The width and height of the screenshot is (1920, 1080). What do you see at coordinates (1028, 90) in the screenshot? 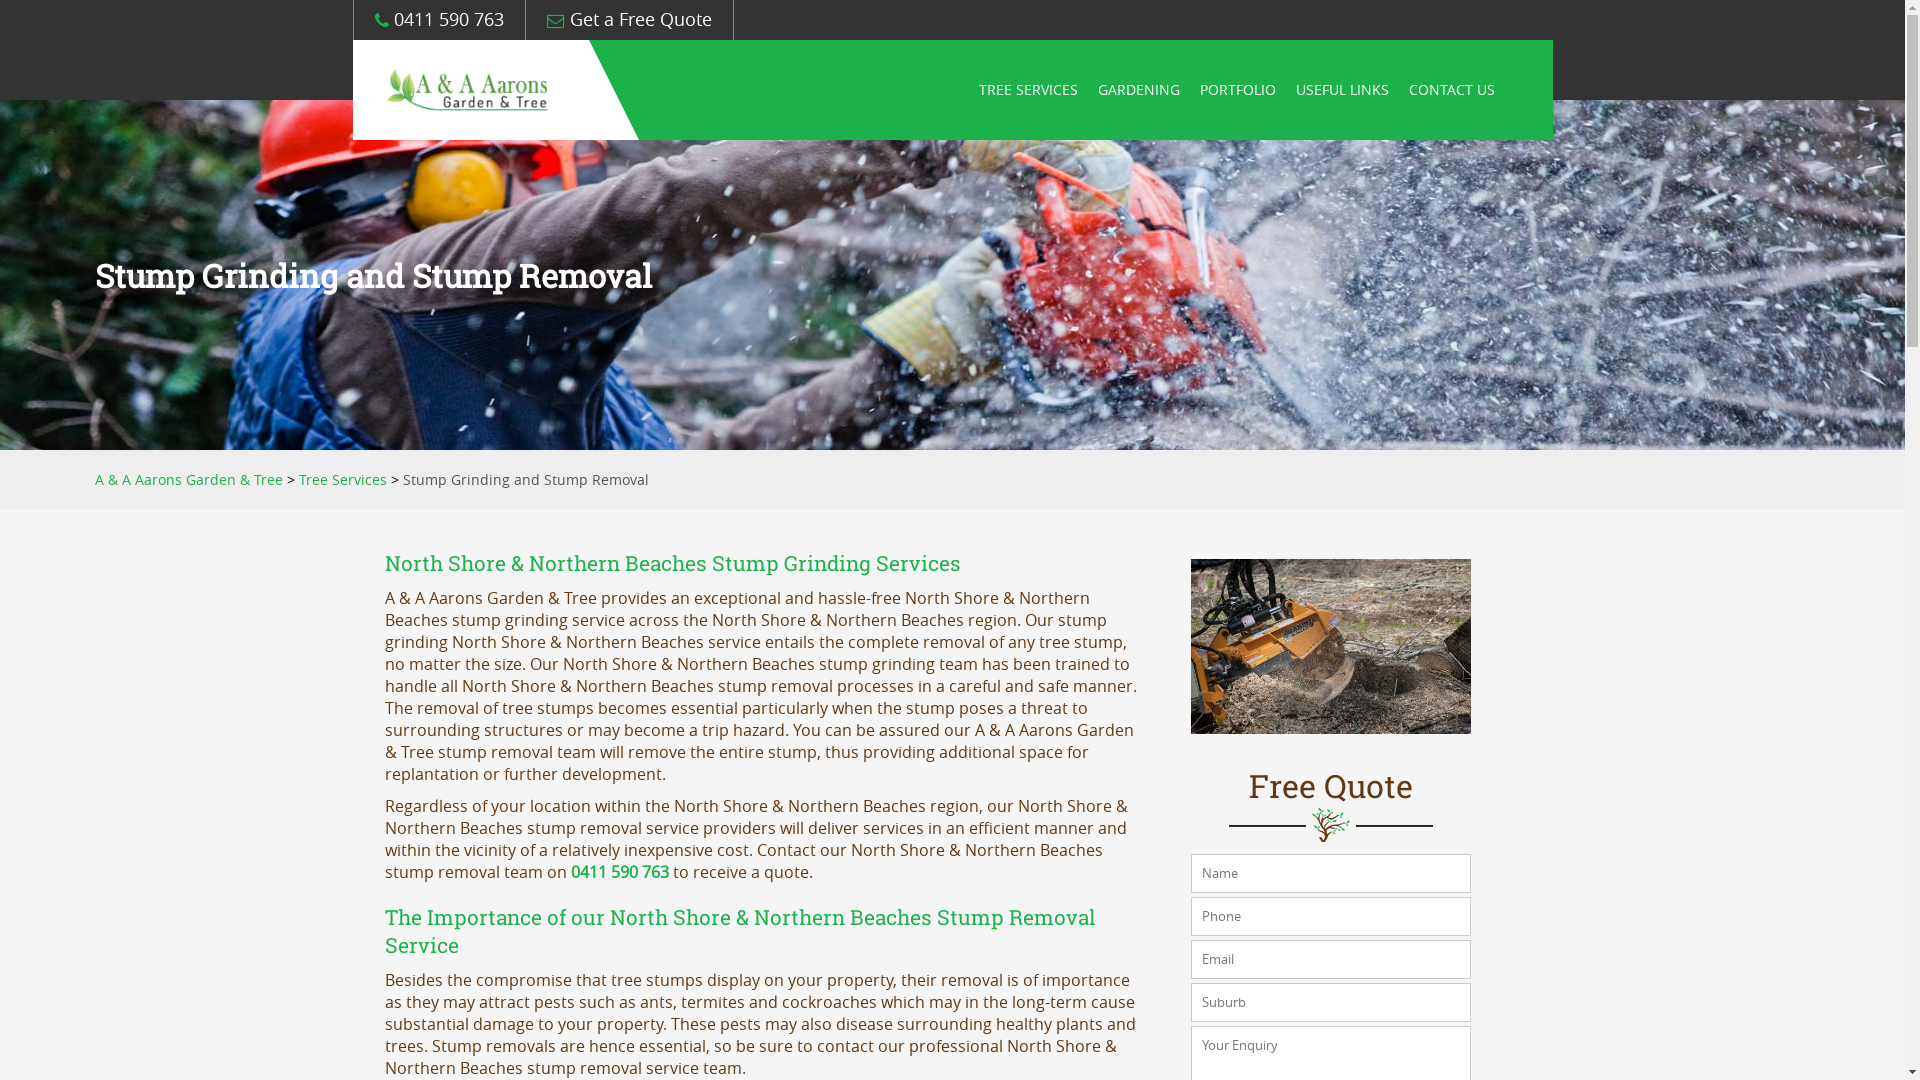
I see `TREE SERVICES` at bounding box center [1028, 90].